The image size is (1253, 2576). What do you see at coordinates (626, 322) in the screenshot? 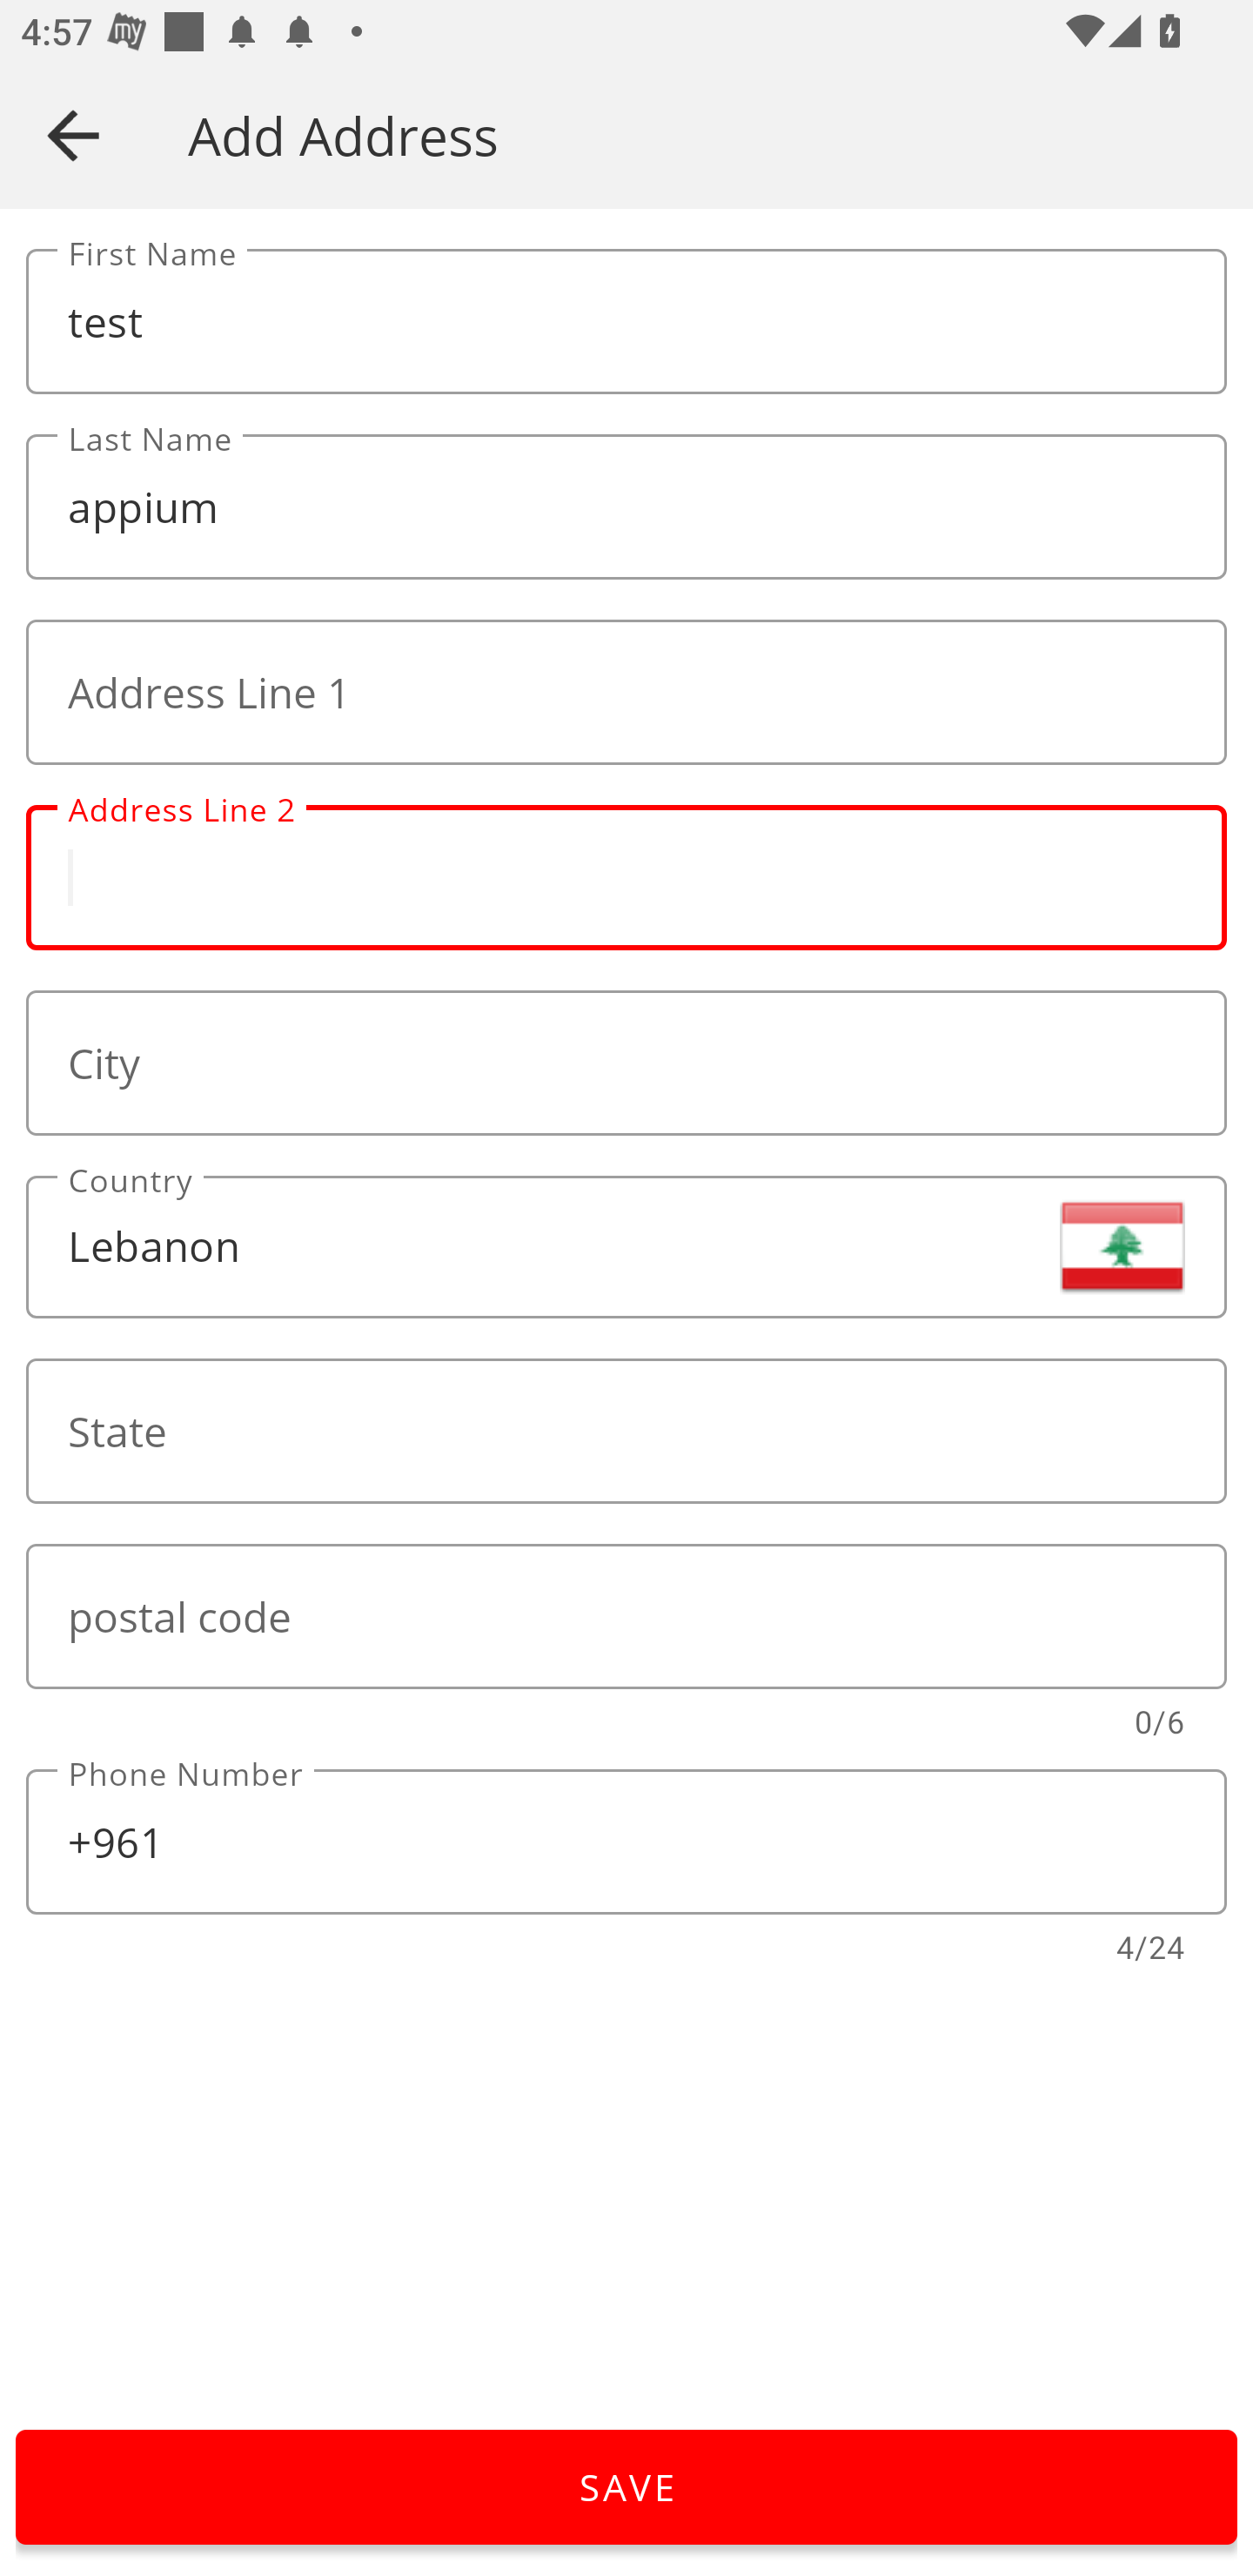
I see `test` at bounding box center [626, 322].